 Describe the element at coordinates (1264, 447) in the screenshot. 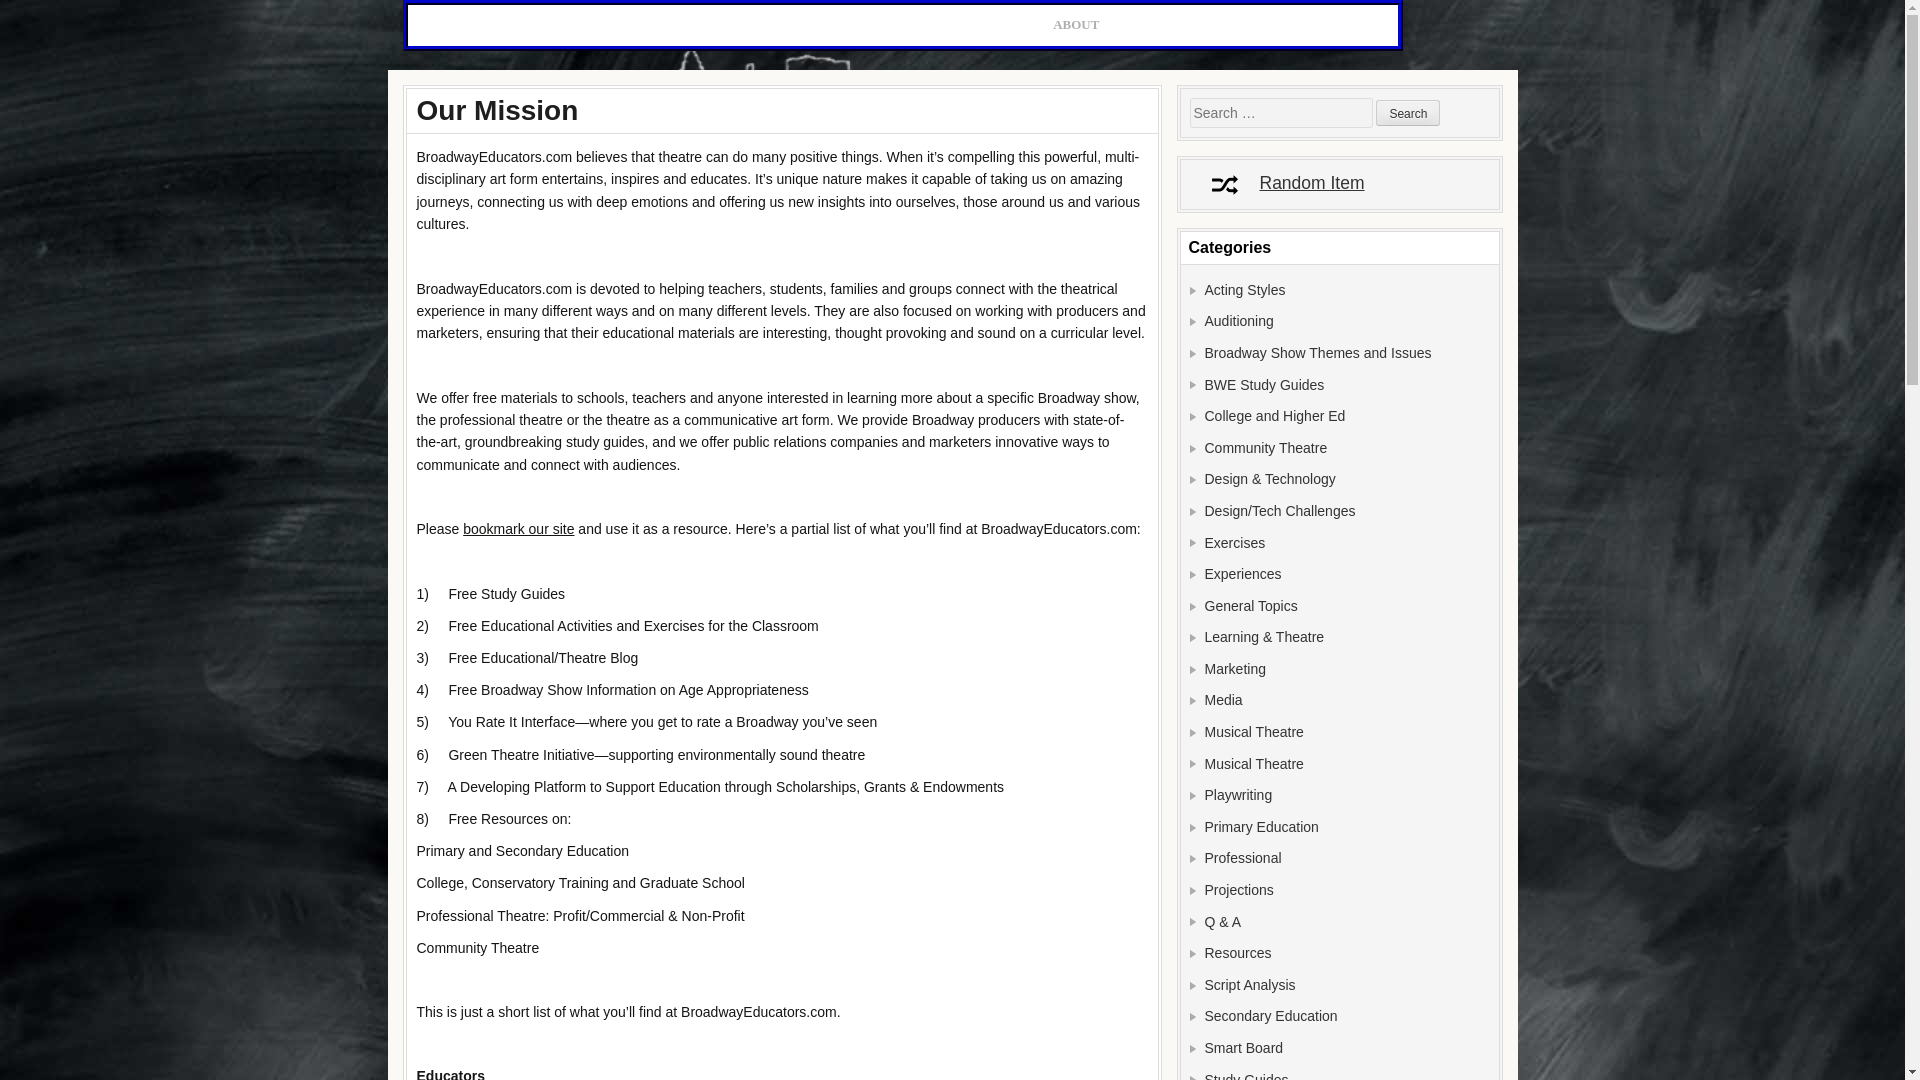

I see `Community Theatre` at that location.